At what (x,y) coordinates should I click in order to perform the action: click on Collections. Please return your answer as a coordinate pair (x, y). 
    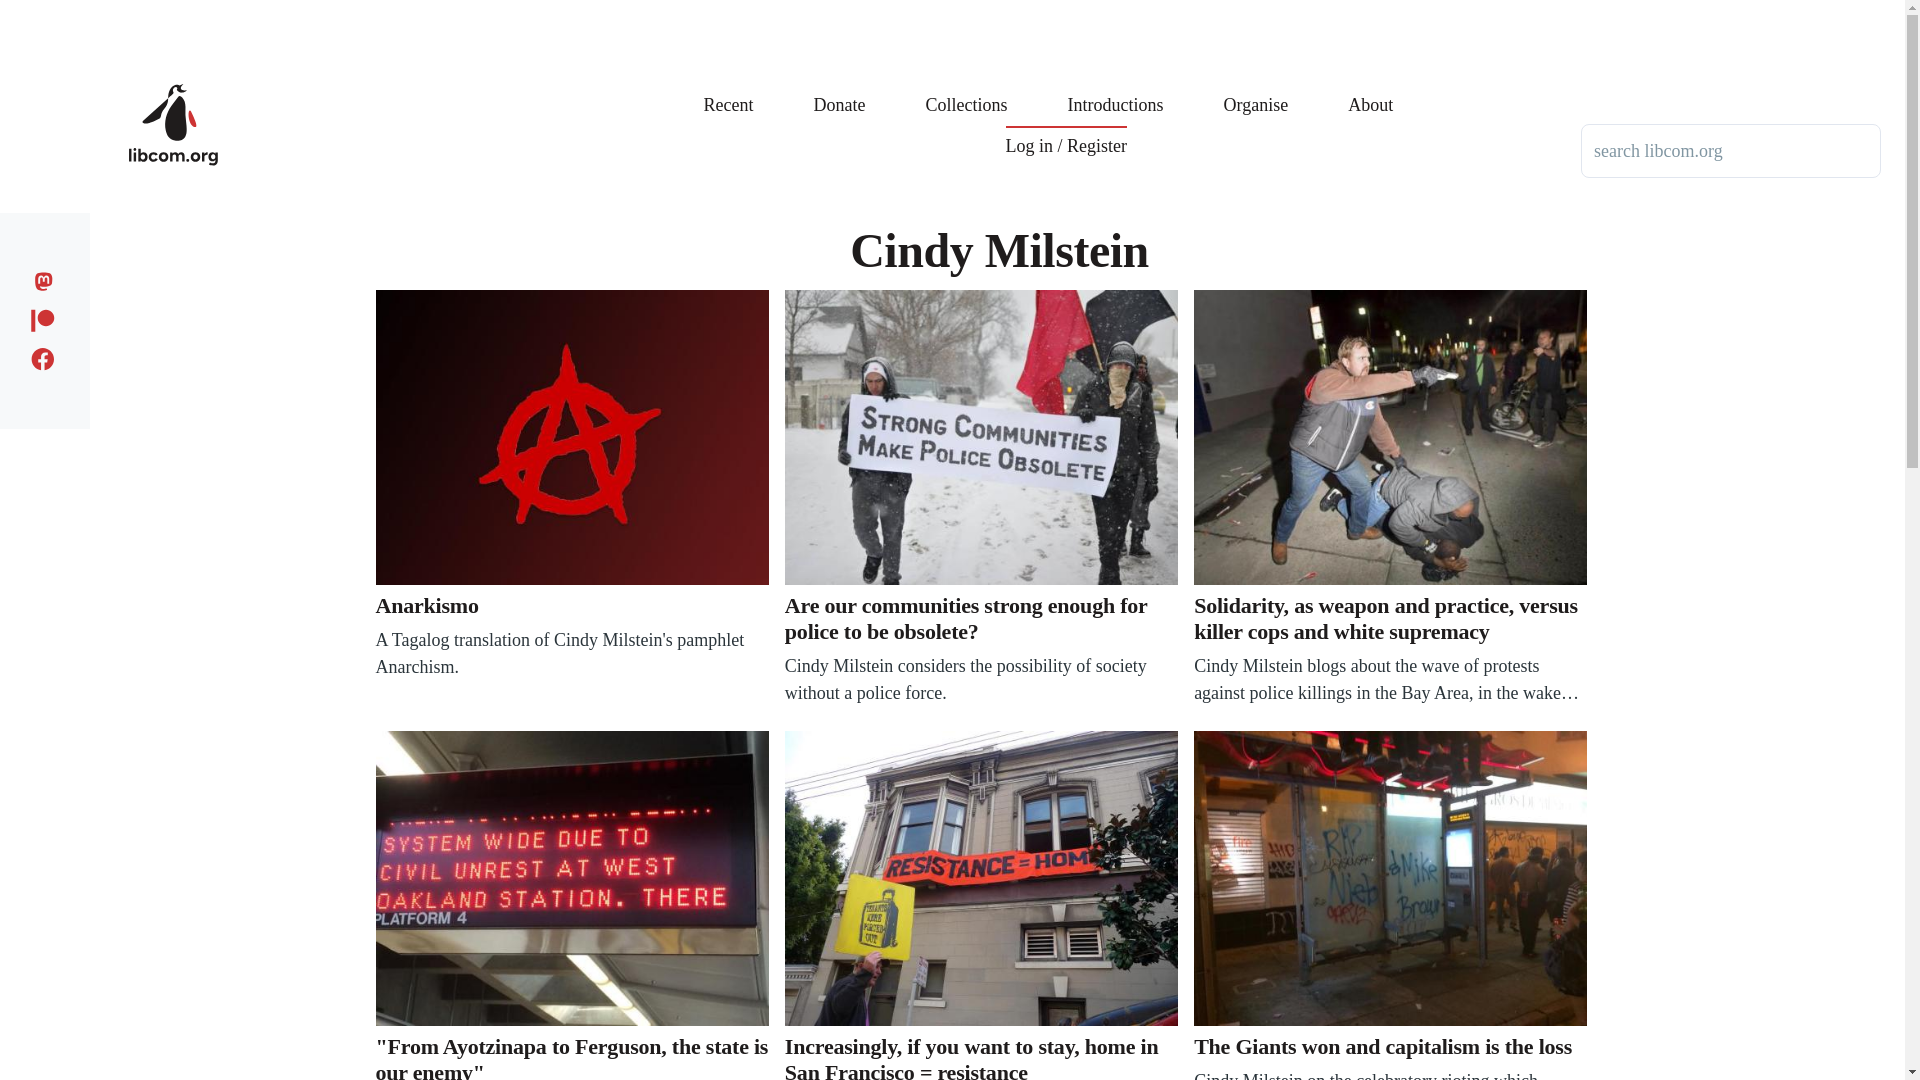
    Looking at the image, I should click on (966, 90).